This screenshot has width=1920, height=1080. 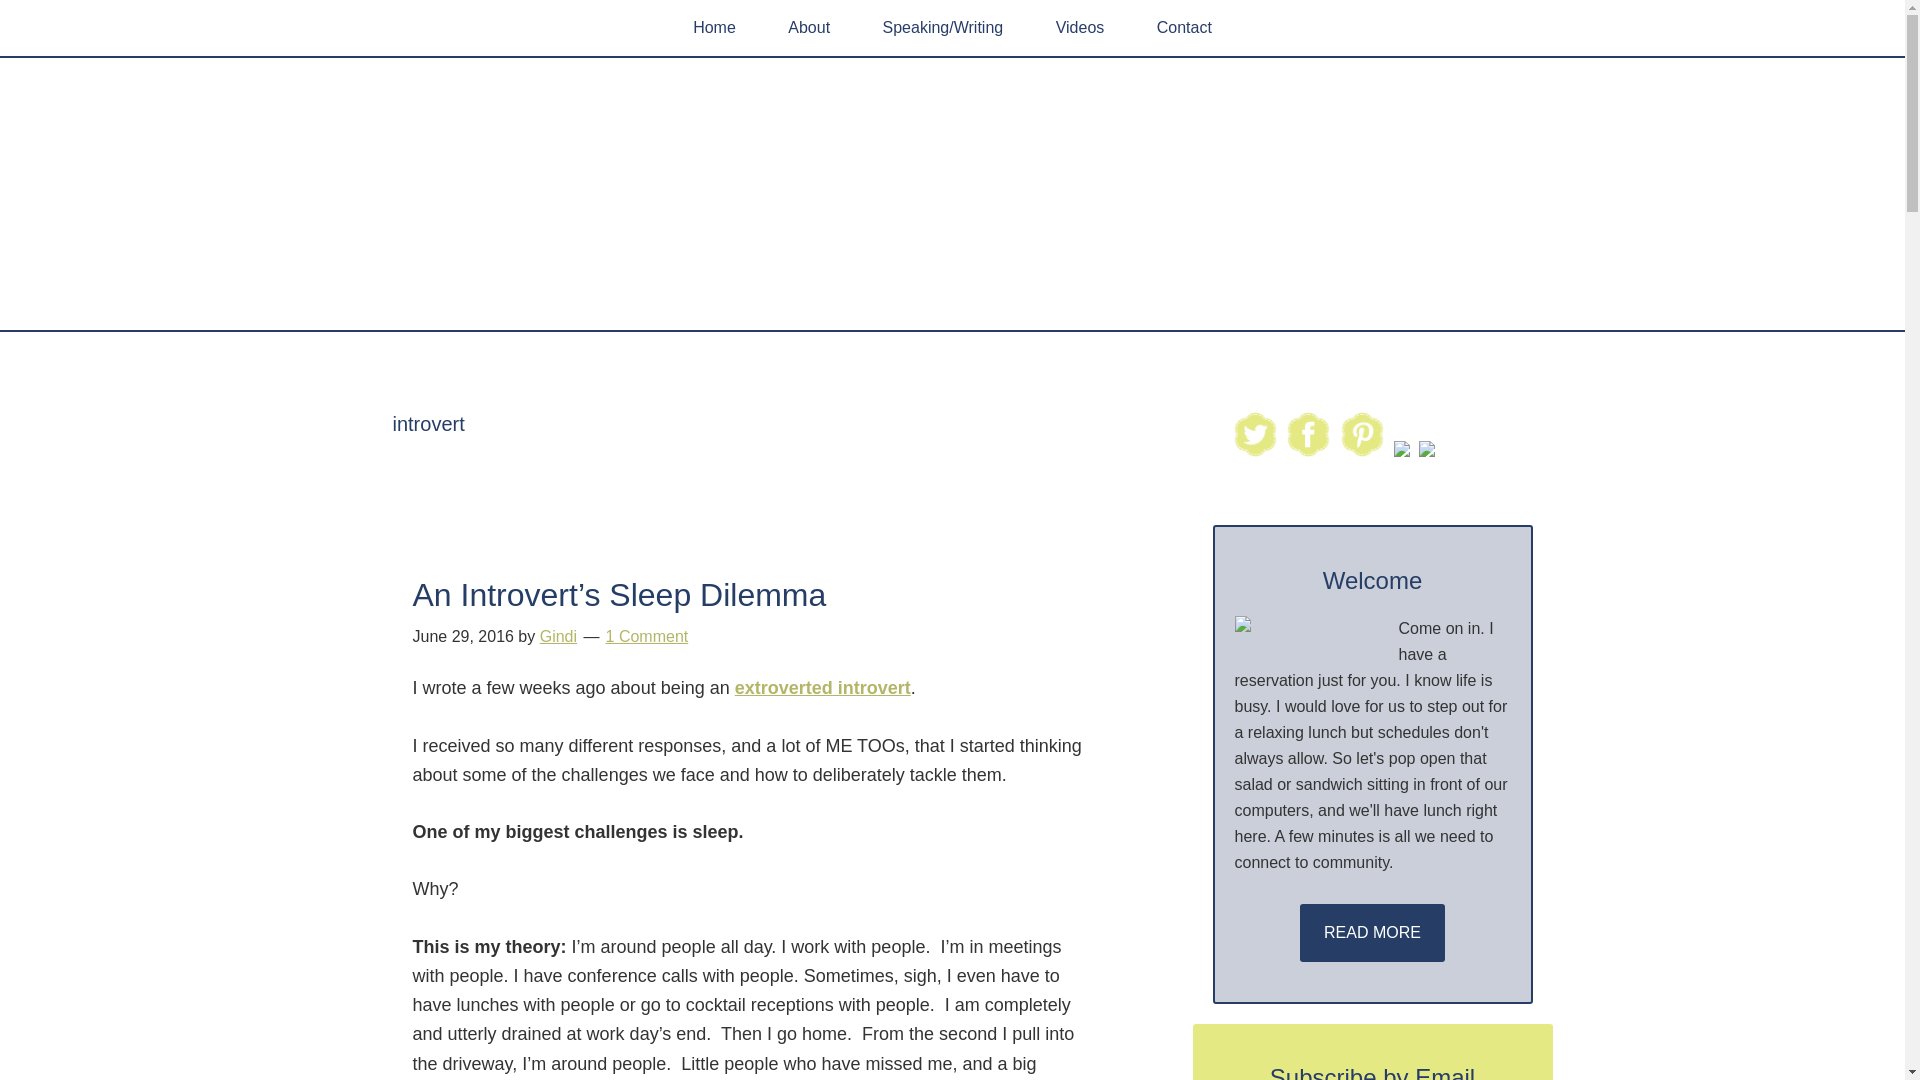 What do you see at coordinates (648, 636) in the screenshot?
I see `1 Comment` at bounding box center [648, 636].